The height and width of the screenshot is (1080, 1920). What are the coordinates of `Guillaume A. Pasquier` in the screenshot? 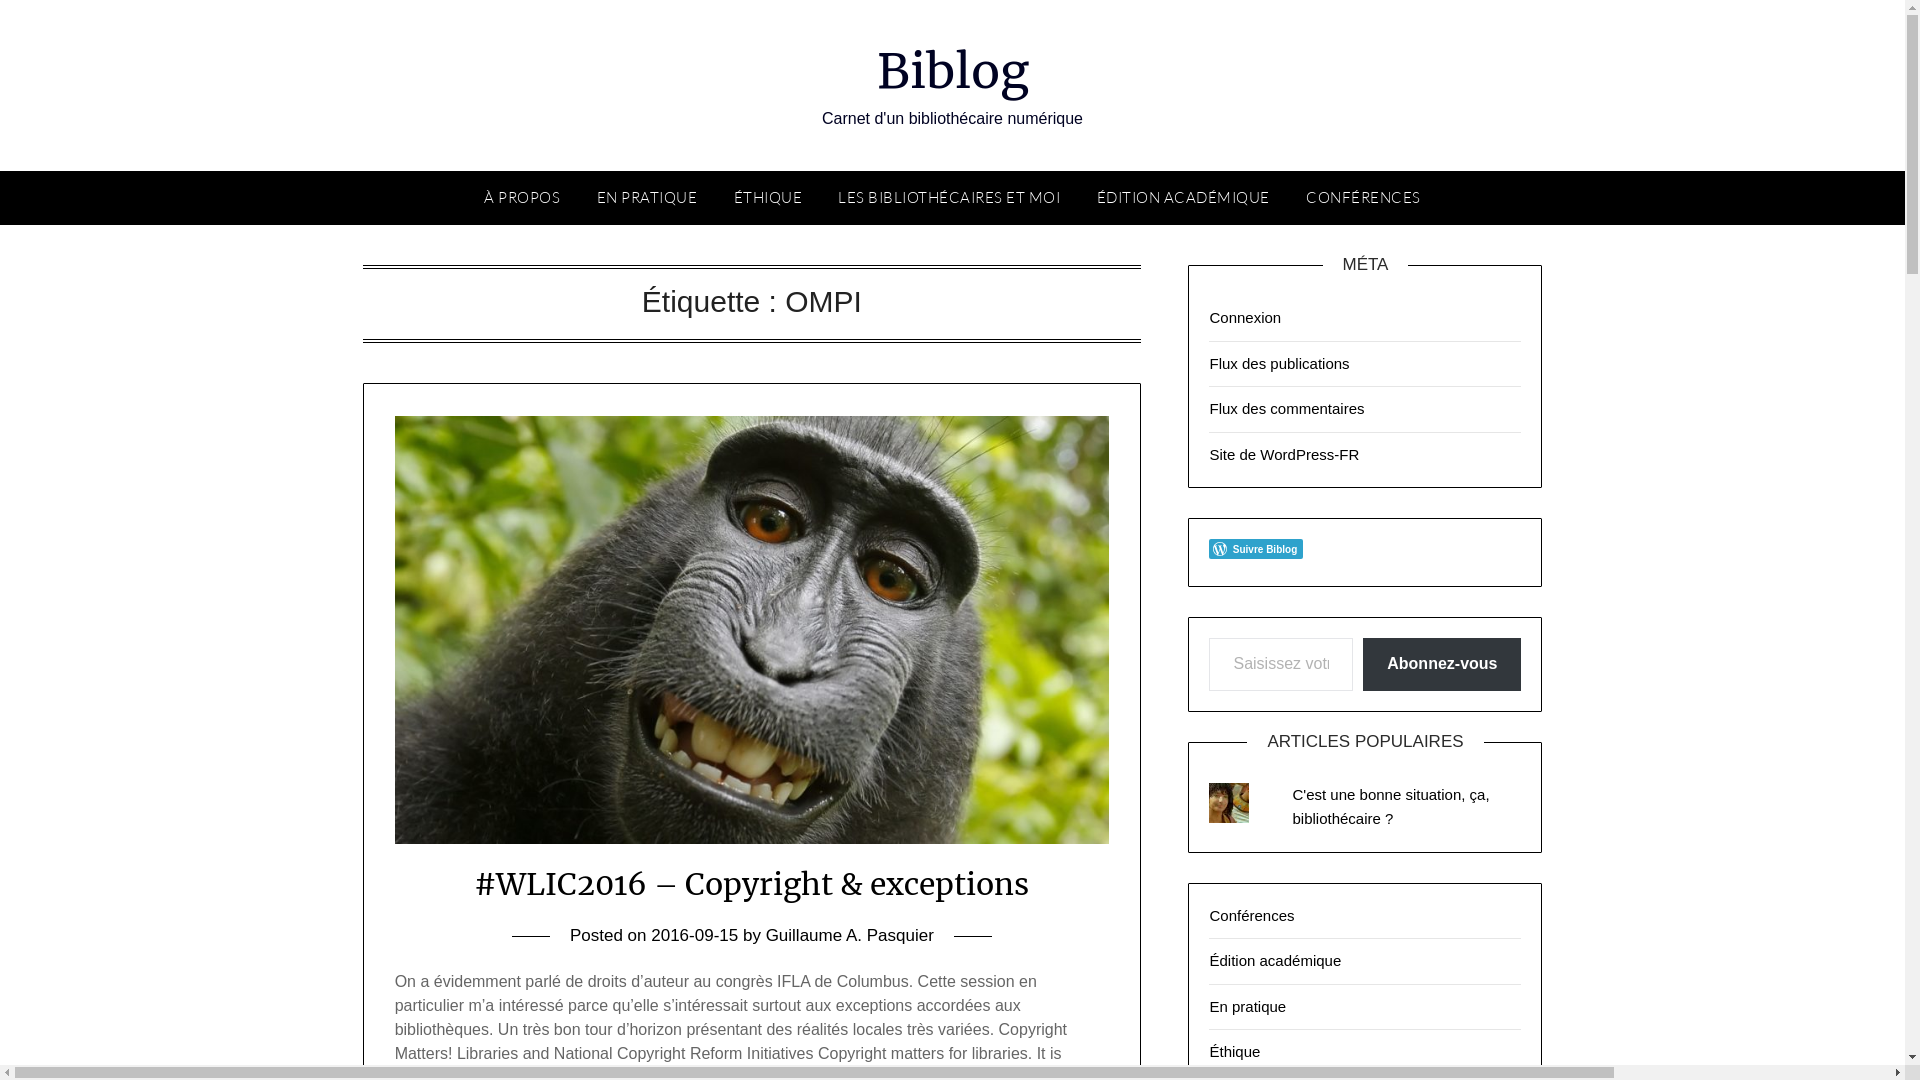 It's located at (850, 936).